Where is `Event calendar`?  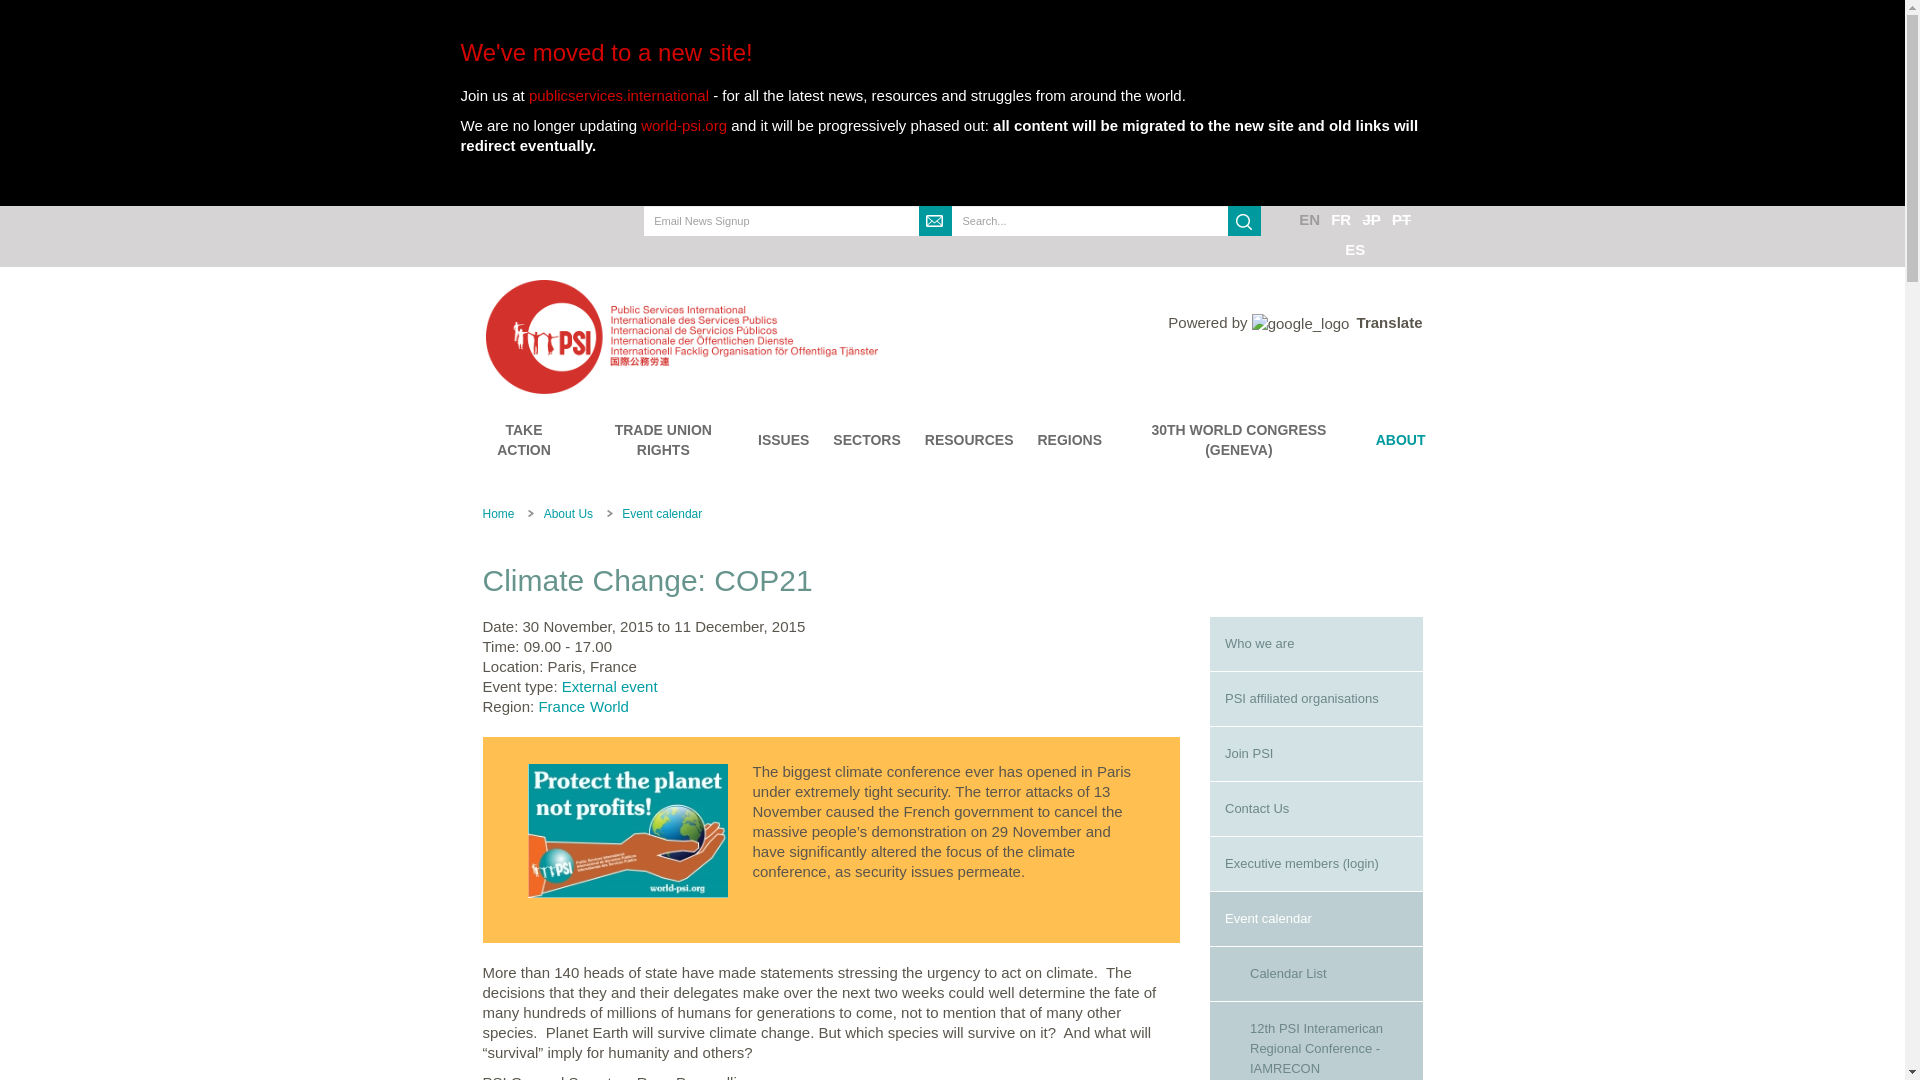
Event calendar is located at coordinates (1316, 919).